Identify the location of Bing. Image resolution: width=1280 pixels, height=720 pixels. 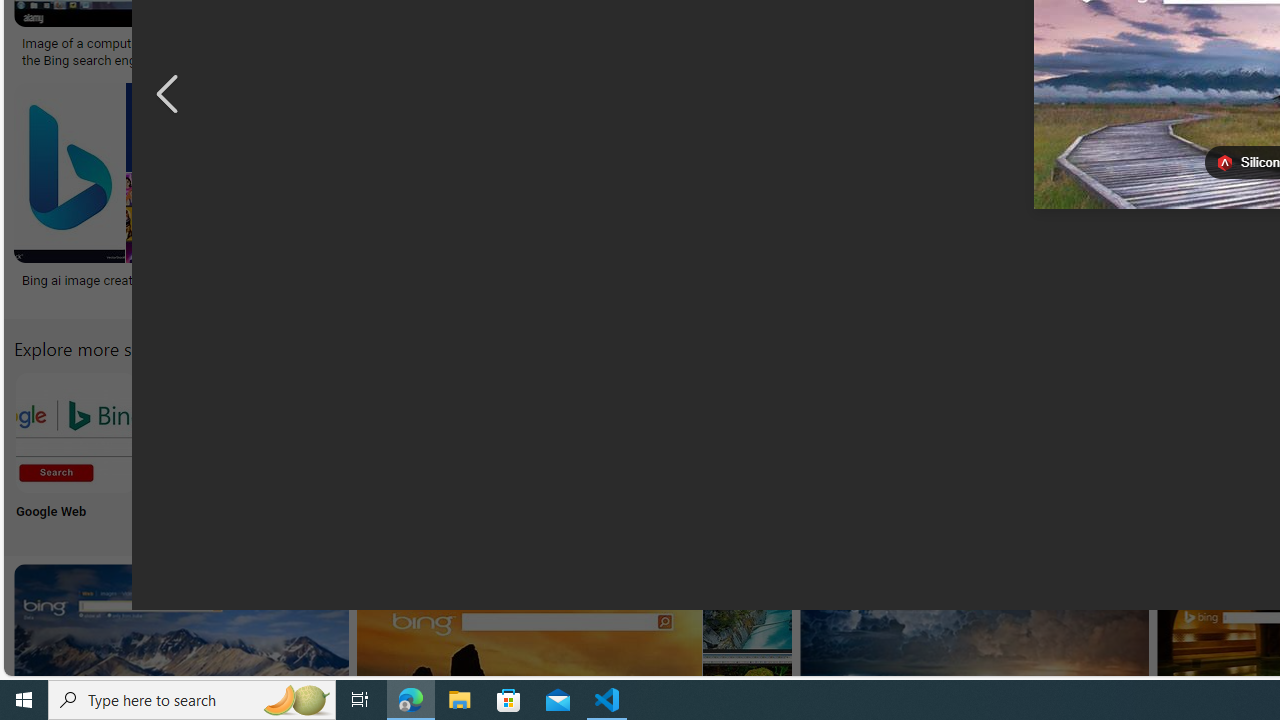
(644, 279).